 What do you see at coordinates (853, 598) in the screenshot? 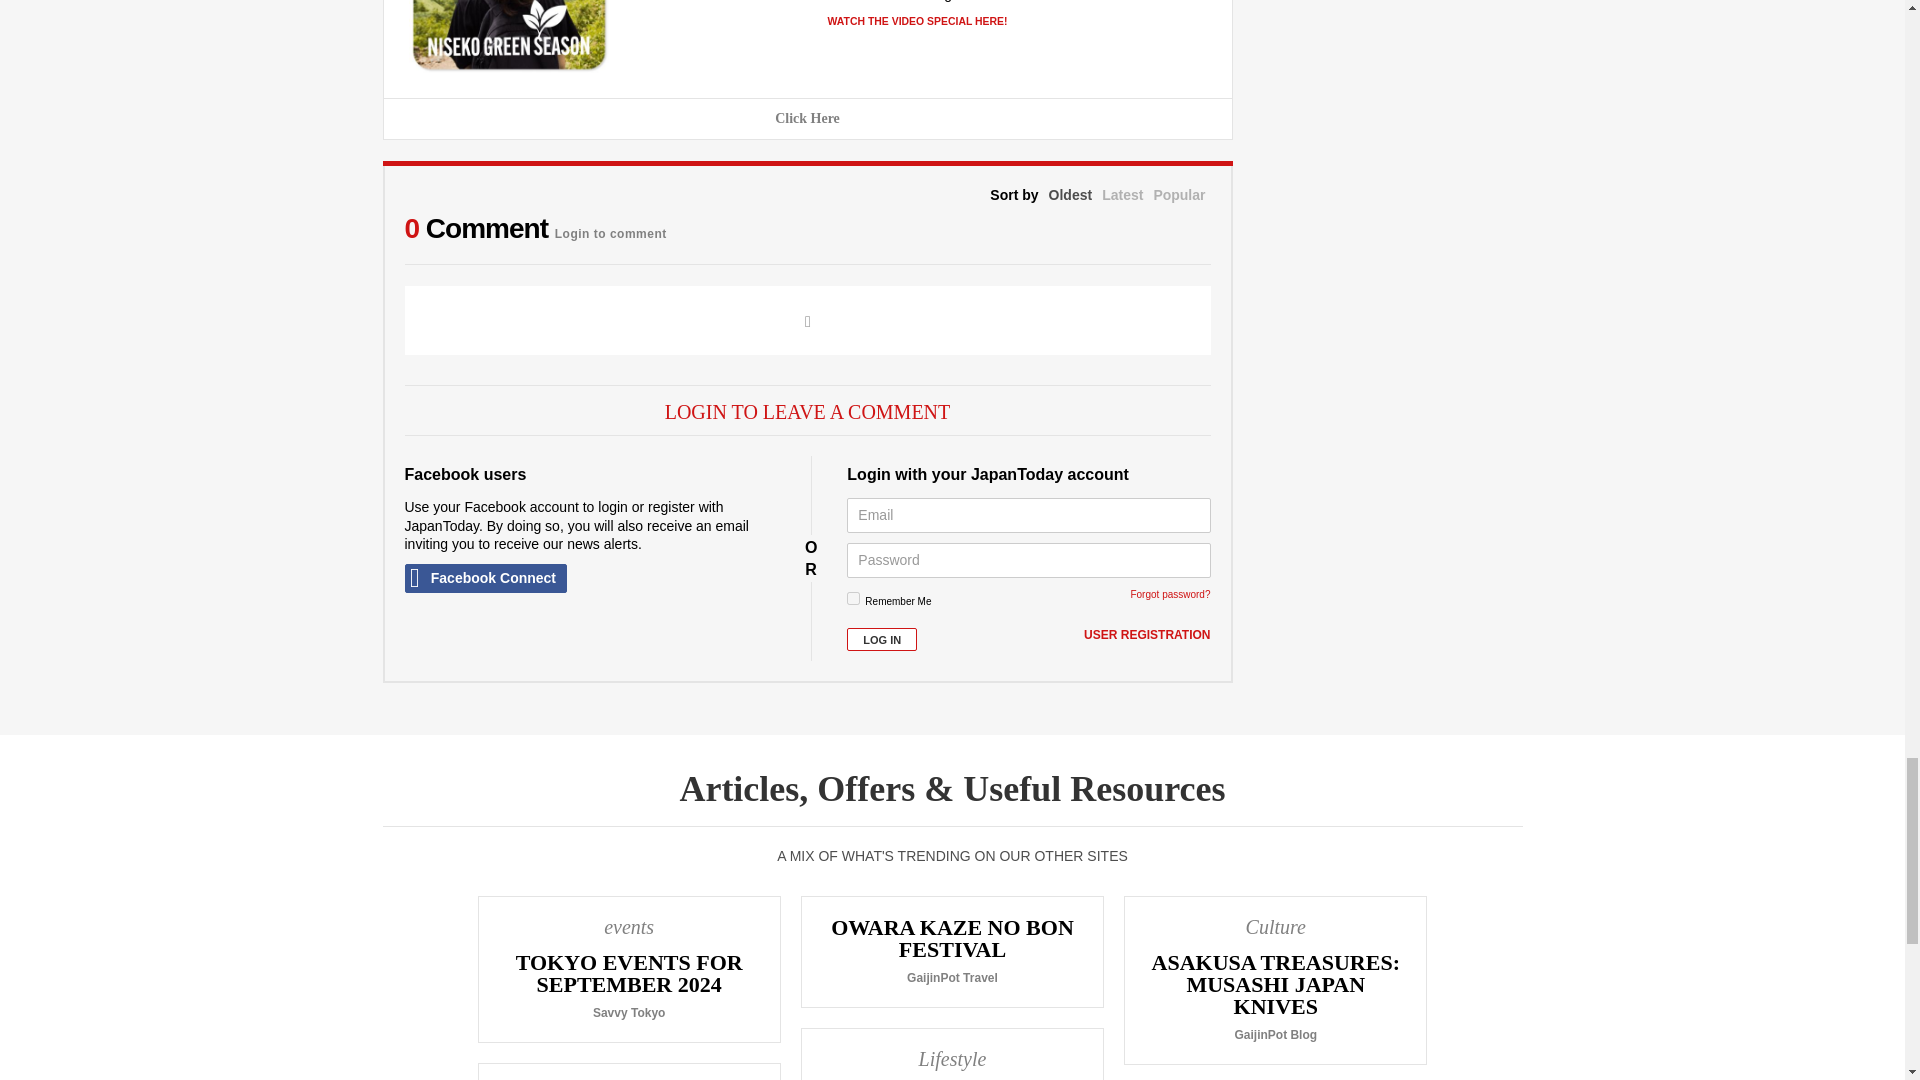
I see `1` at bounding box center [853, 598].